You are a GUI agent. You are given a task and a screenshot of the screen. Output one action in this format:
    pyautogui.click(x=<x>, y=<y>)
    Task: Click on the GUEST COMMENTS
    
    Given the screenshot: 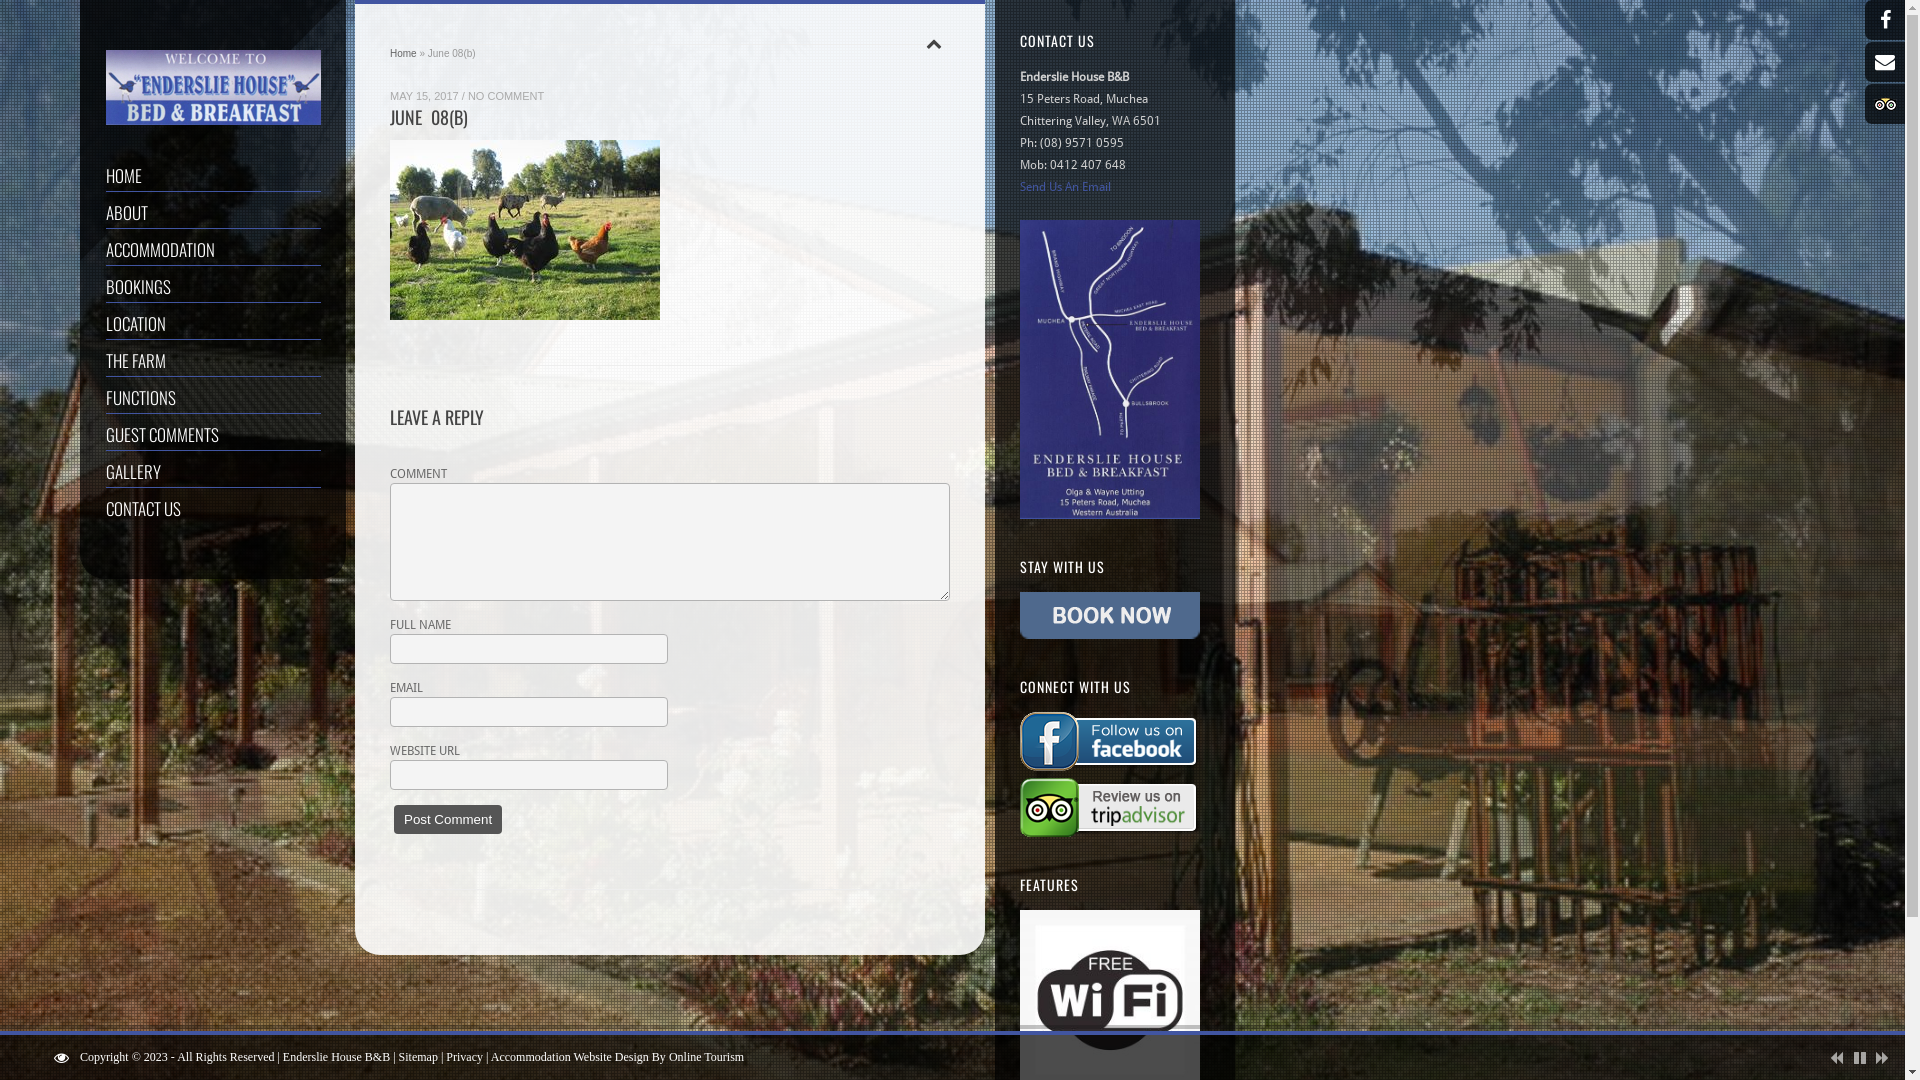 What is the action you would take?
    pyautogui.click(x=214, y=434)
    